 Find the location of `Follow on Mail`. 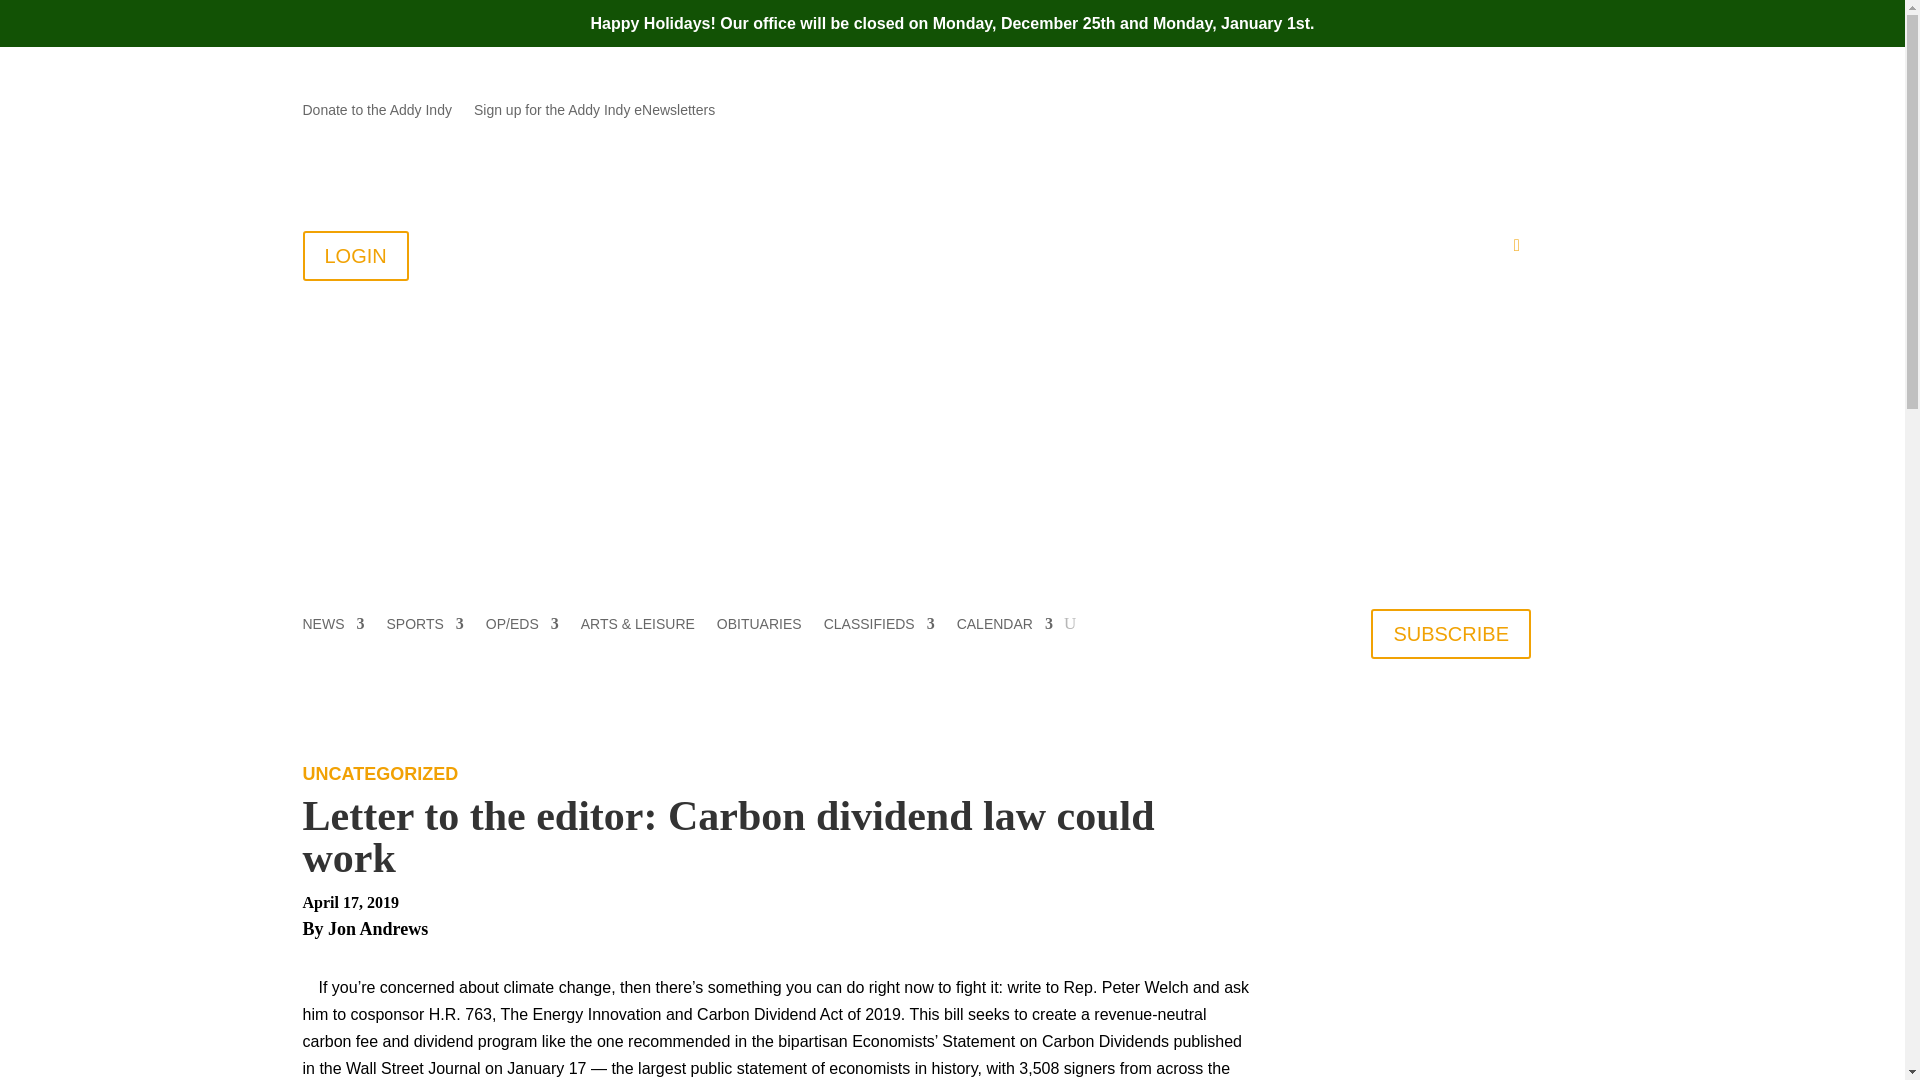

Follow on Mail is located at coordinates (1394, 111).